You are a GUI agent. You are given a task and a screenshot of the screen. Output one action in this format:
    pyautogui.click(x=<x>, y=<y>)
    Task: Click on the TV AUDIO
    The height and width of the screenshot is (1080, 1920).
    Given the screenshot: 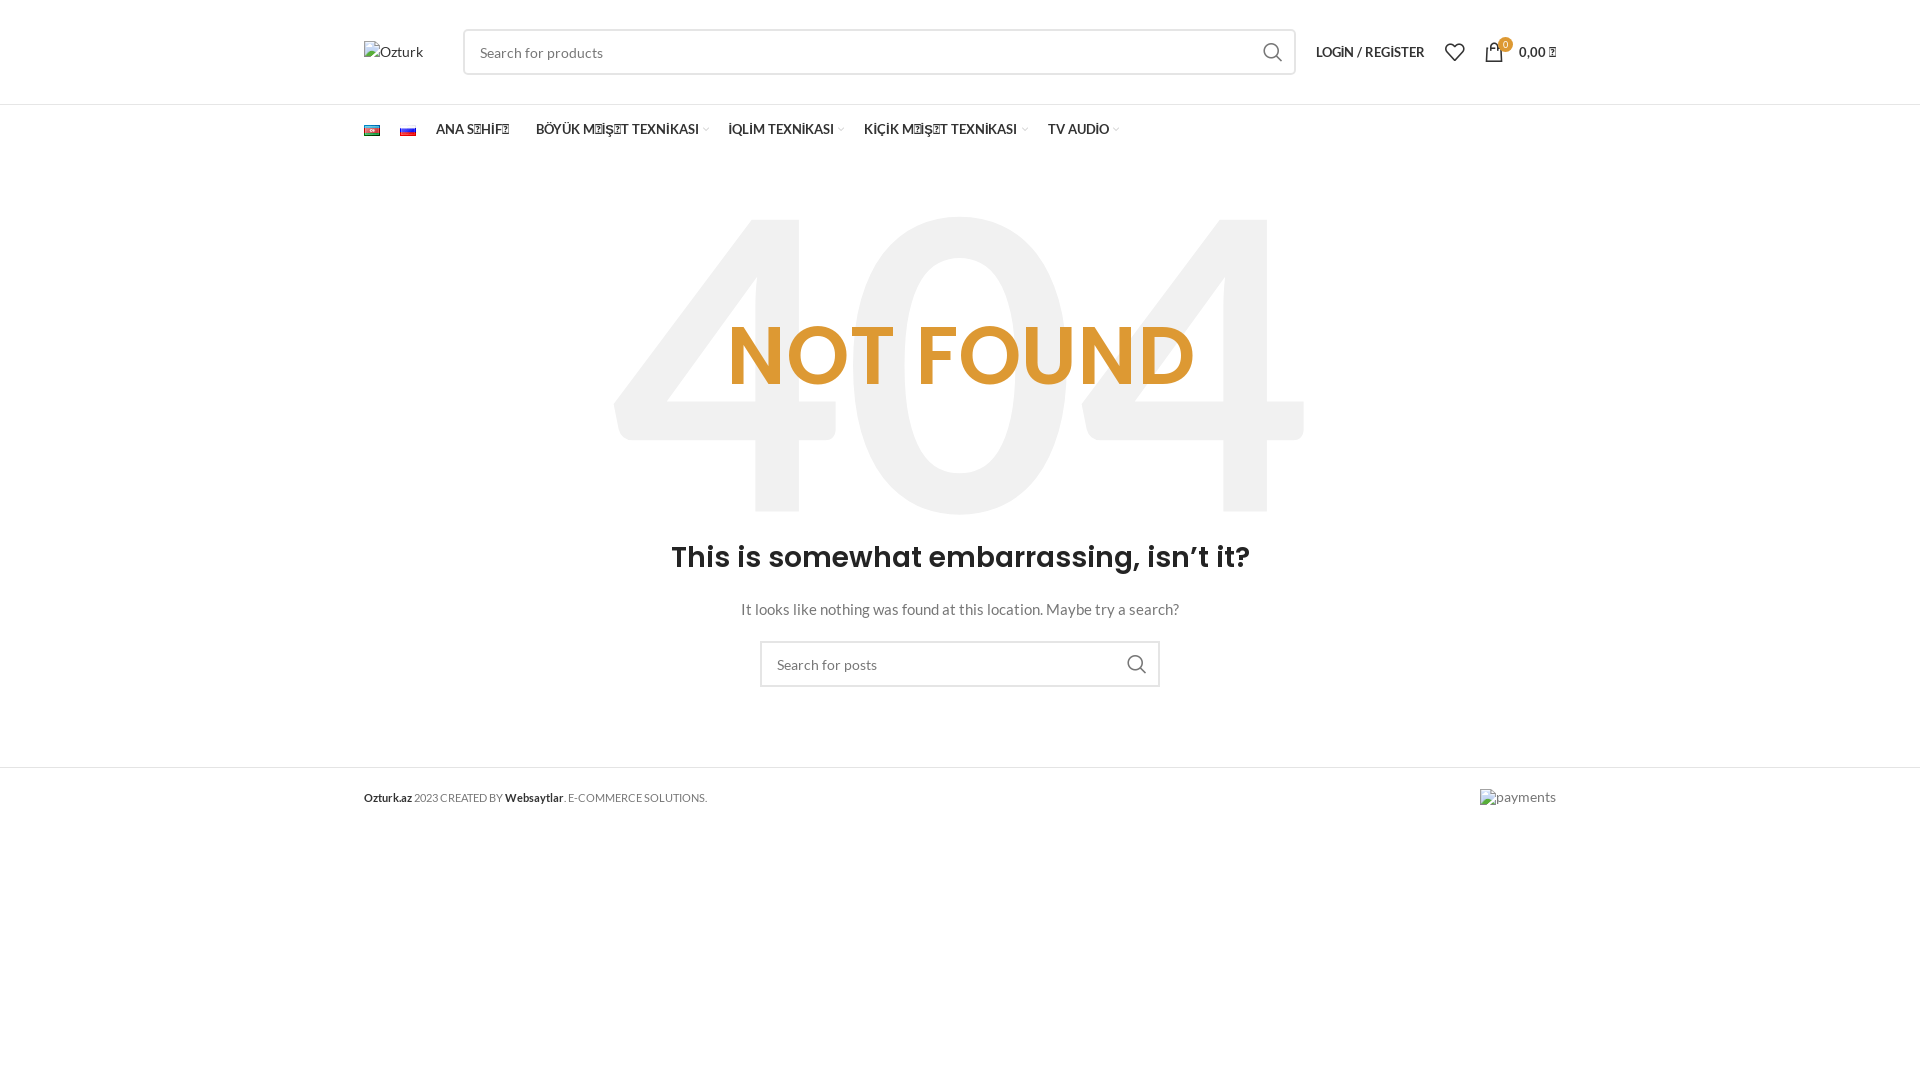 What is the action you would take?
    pyautogui.click(x=1084, y=130)
    